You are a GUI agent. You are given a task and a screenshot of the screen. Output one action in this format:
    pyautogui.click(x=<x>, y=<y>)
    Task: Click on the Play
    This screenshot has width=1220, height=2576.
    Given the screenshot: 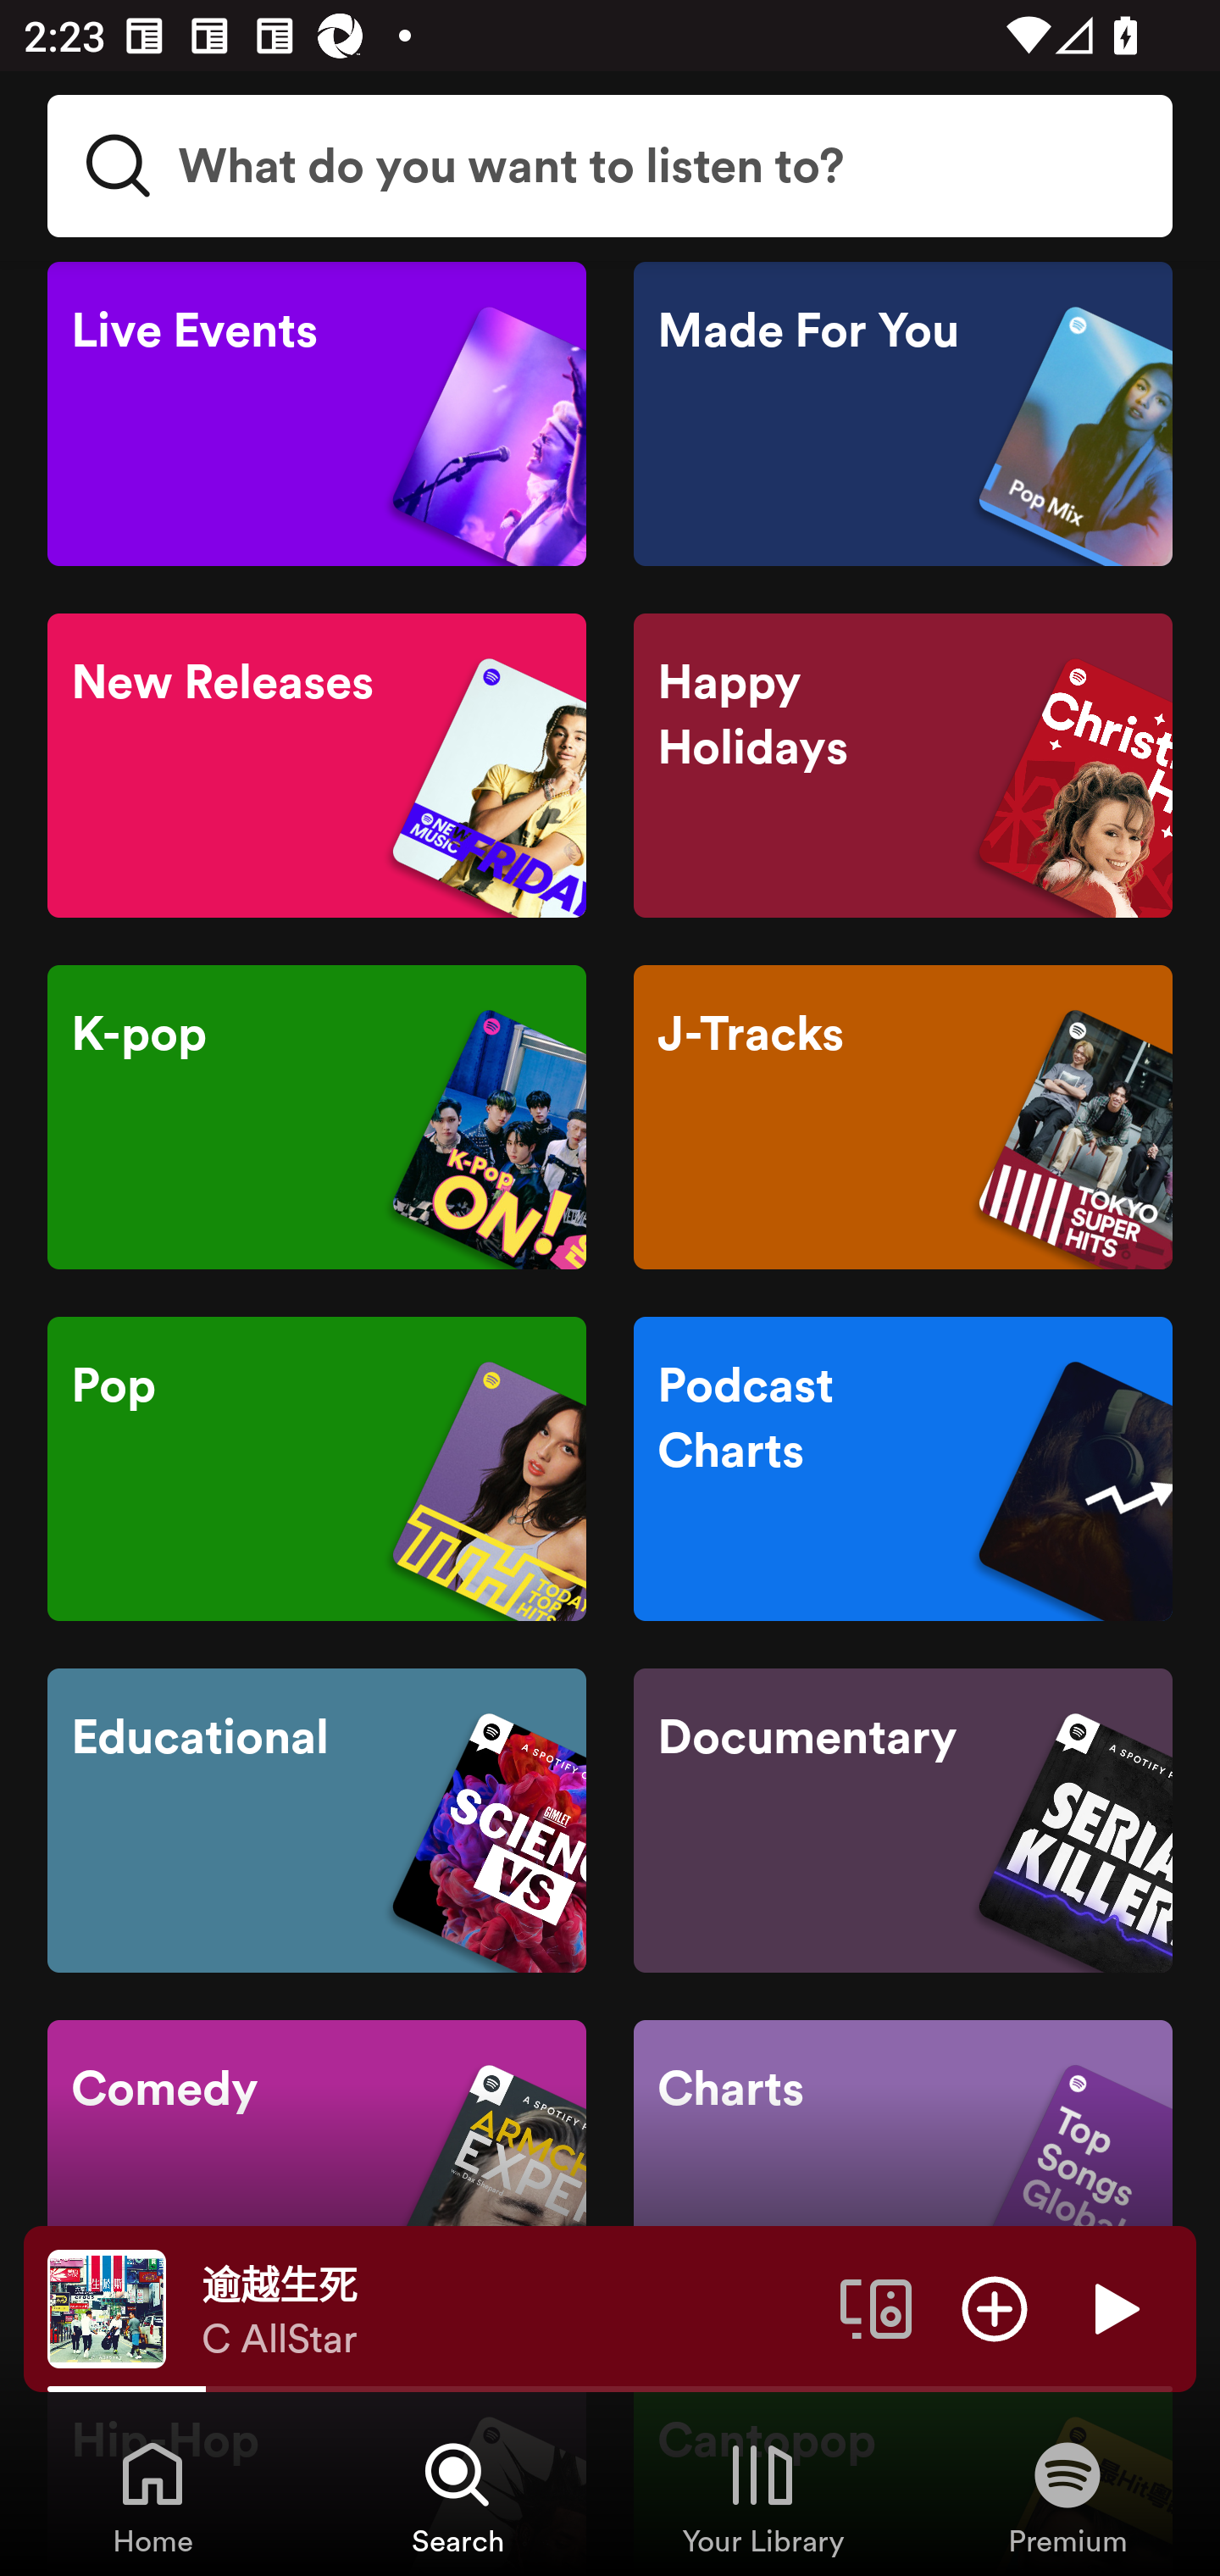 What is the action you would take?
    pyautogui.click(x=1113, y=2307)
    